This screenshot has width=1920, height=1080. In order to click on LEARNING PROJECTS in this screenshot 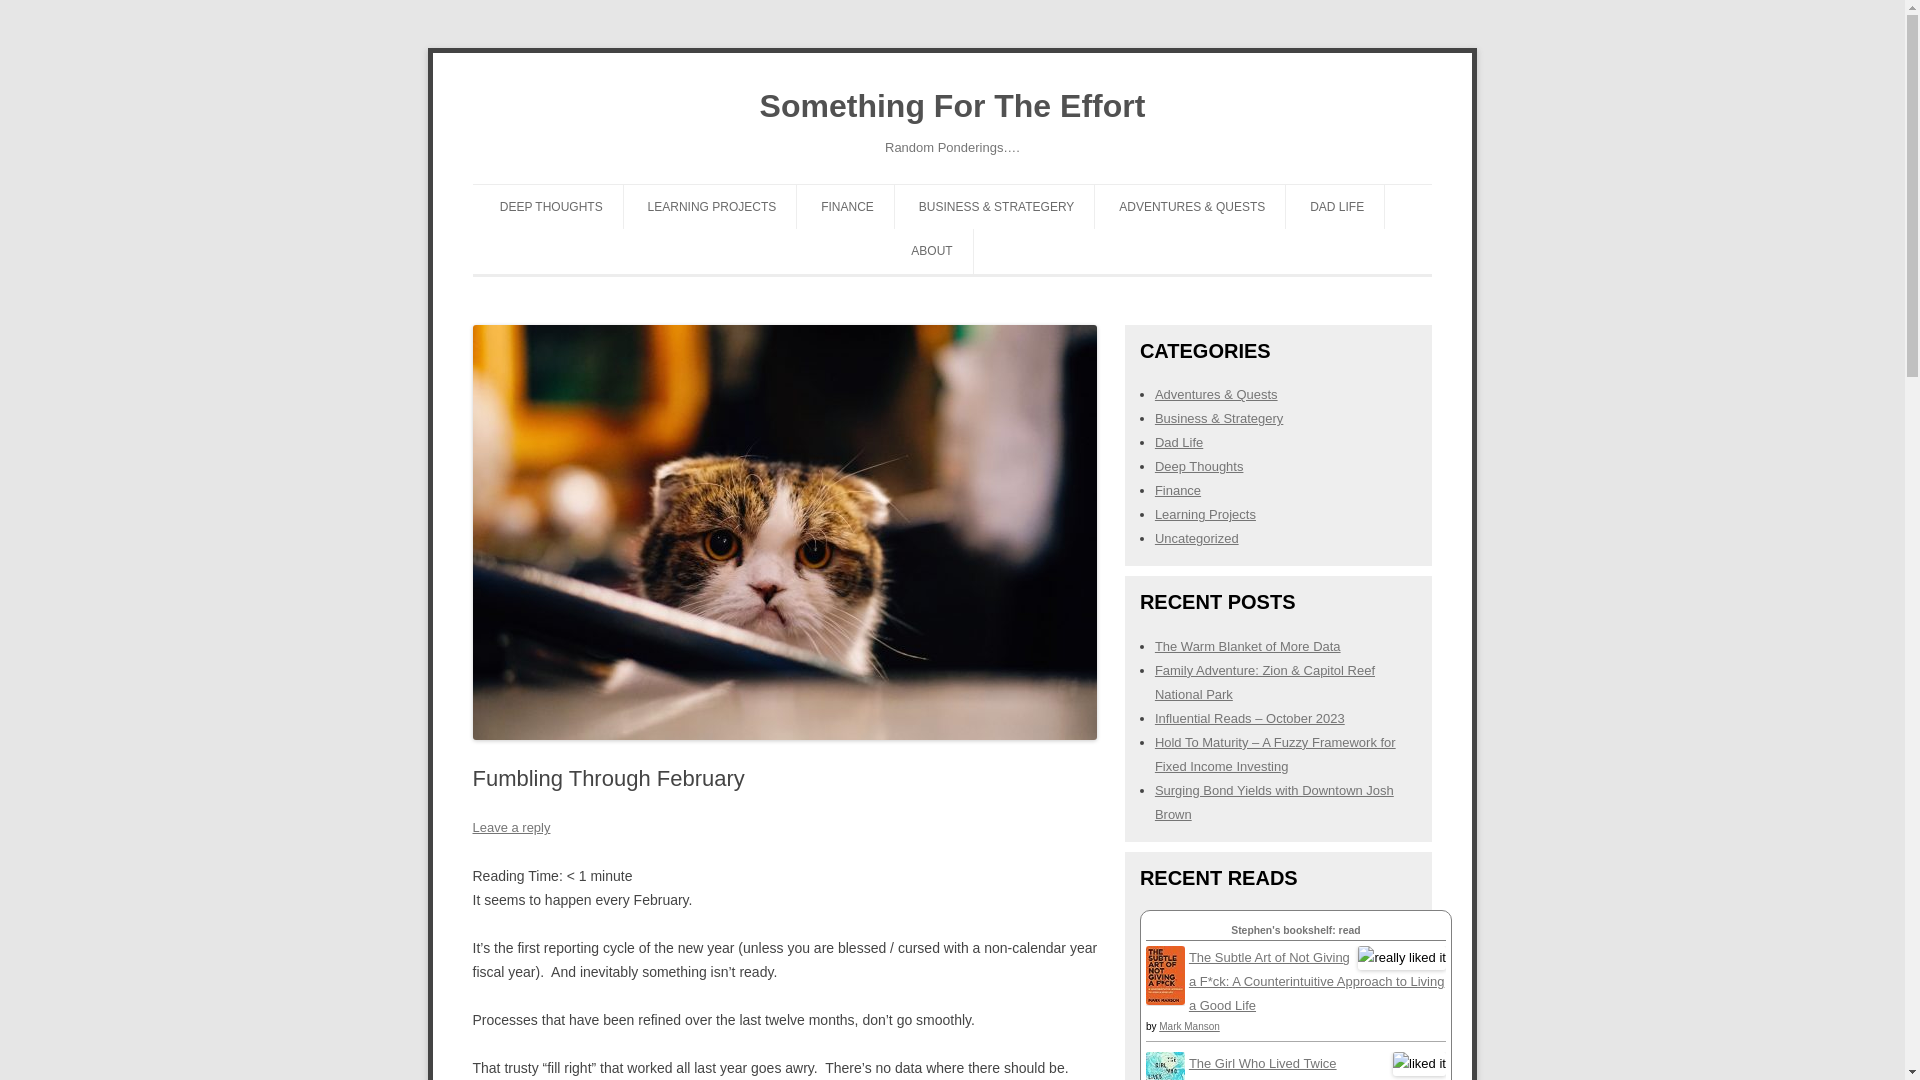, I will do `click(712, 206)`.